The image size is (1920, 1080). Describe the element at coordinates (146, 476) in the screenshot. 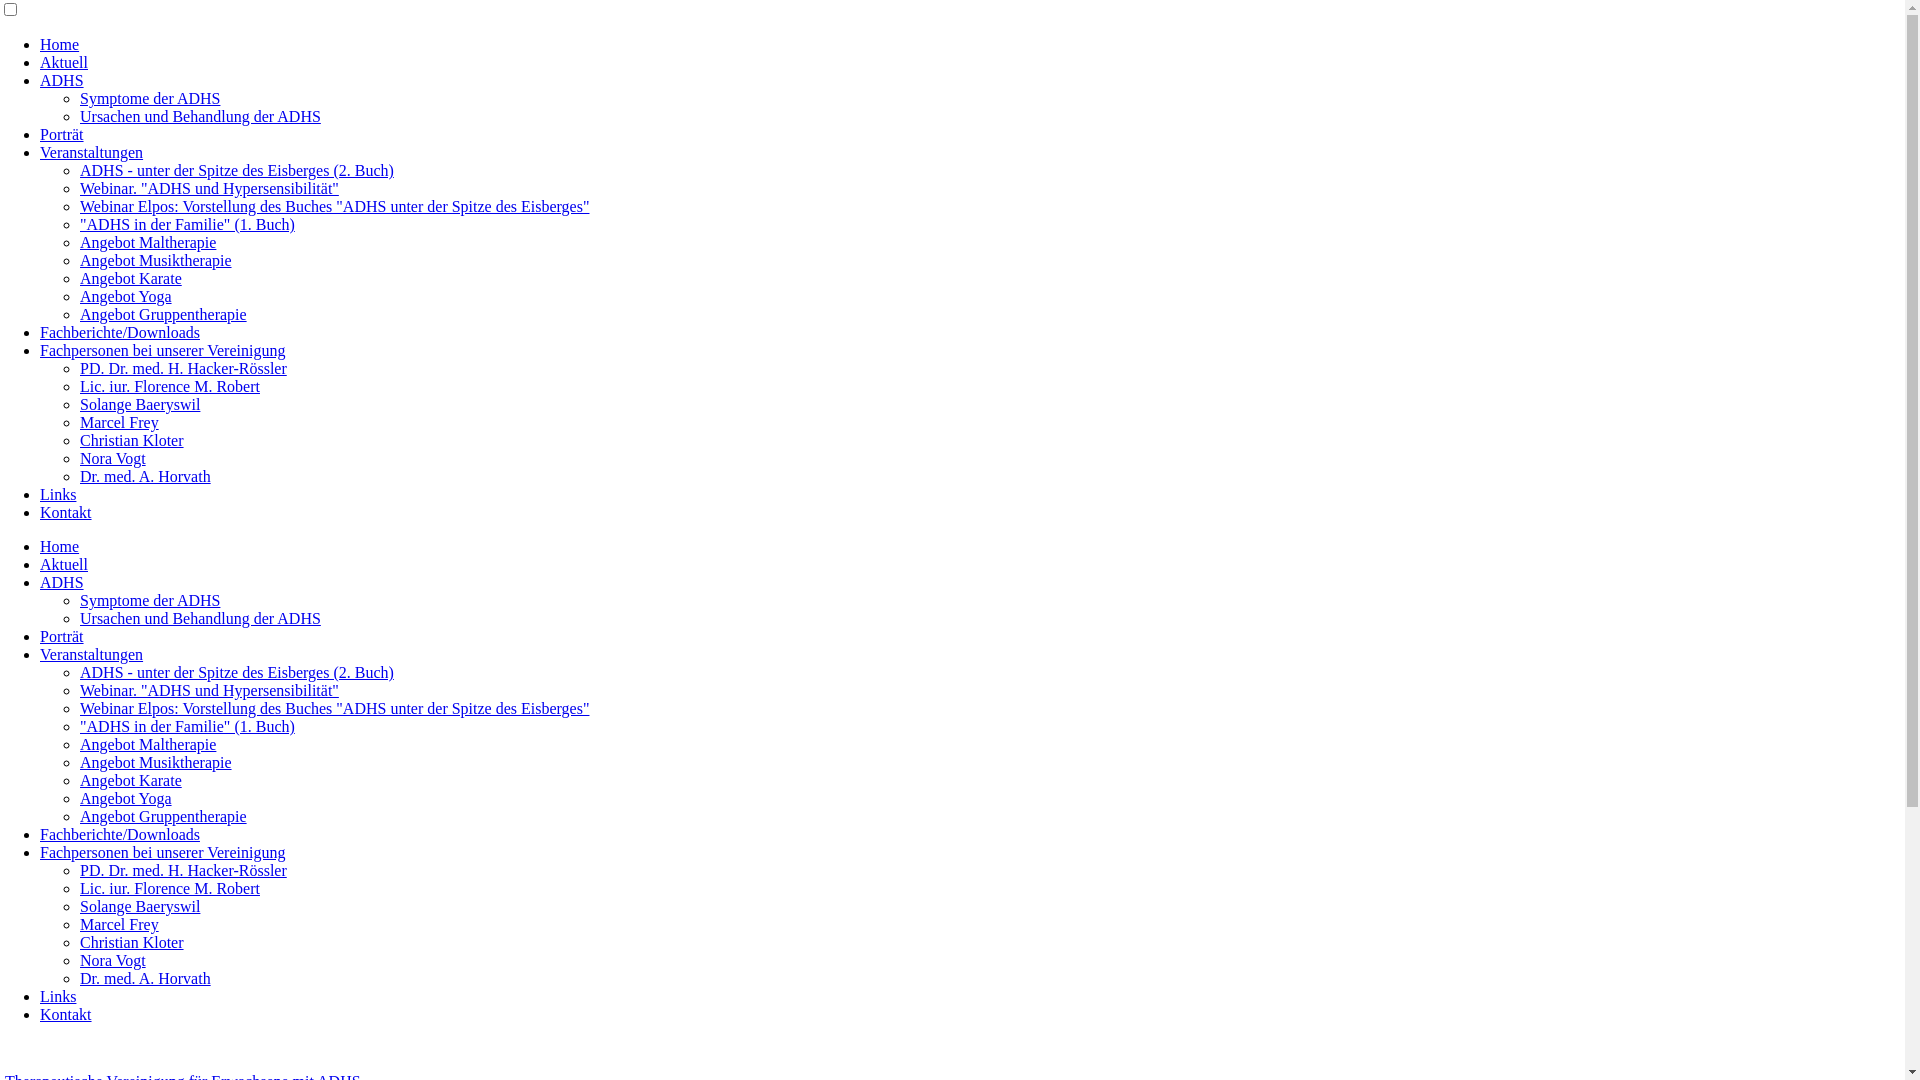

I see `Dr. med. A. Horvath` at that location.